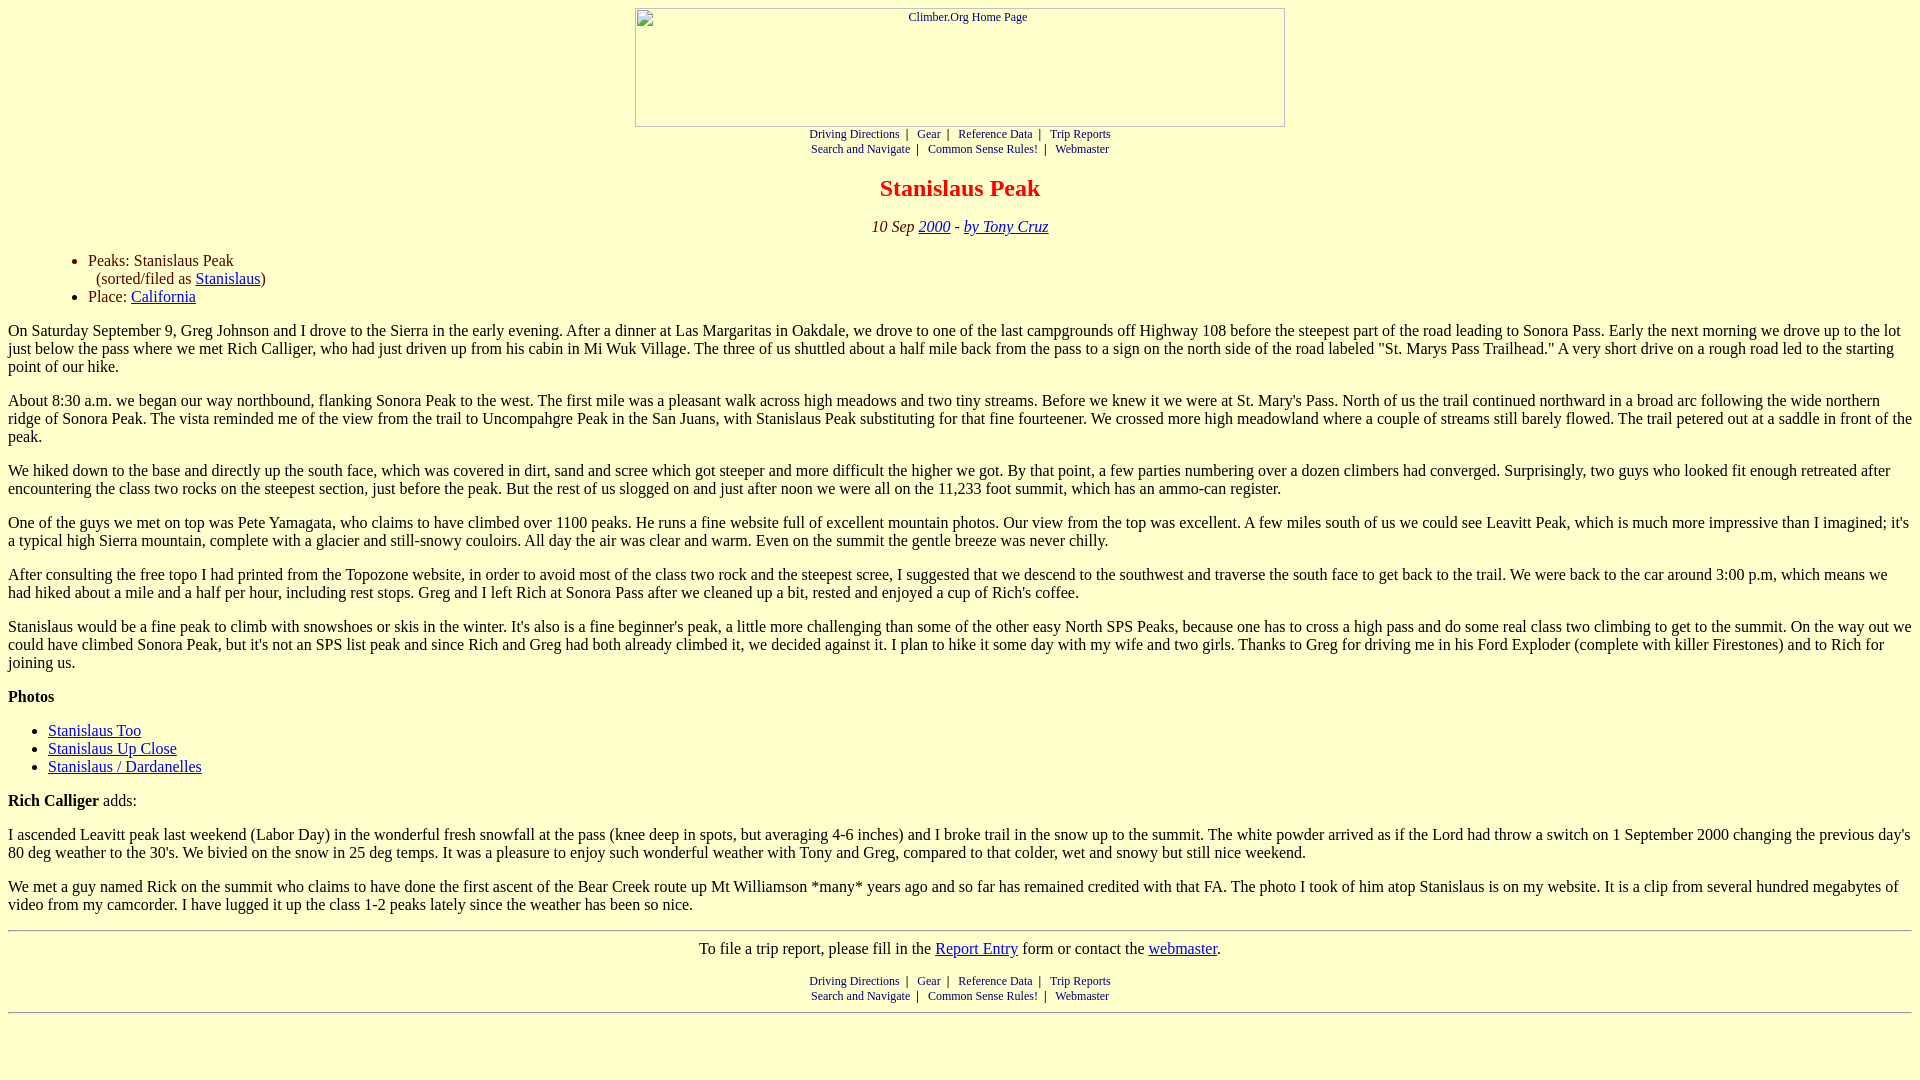  Describe the element at coordinates (995, 981) in the screenshot. I see `Reference Data` at that location.